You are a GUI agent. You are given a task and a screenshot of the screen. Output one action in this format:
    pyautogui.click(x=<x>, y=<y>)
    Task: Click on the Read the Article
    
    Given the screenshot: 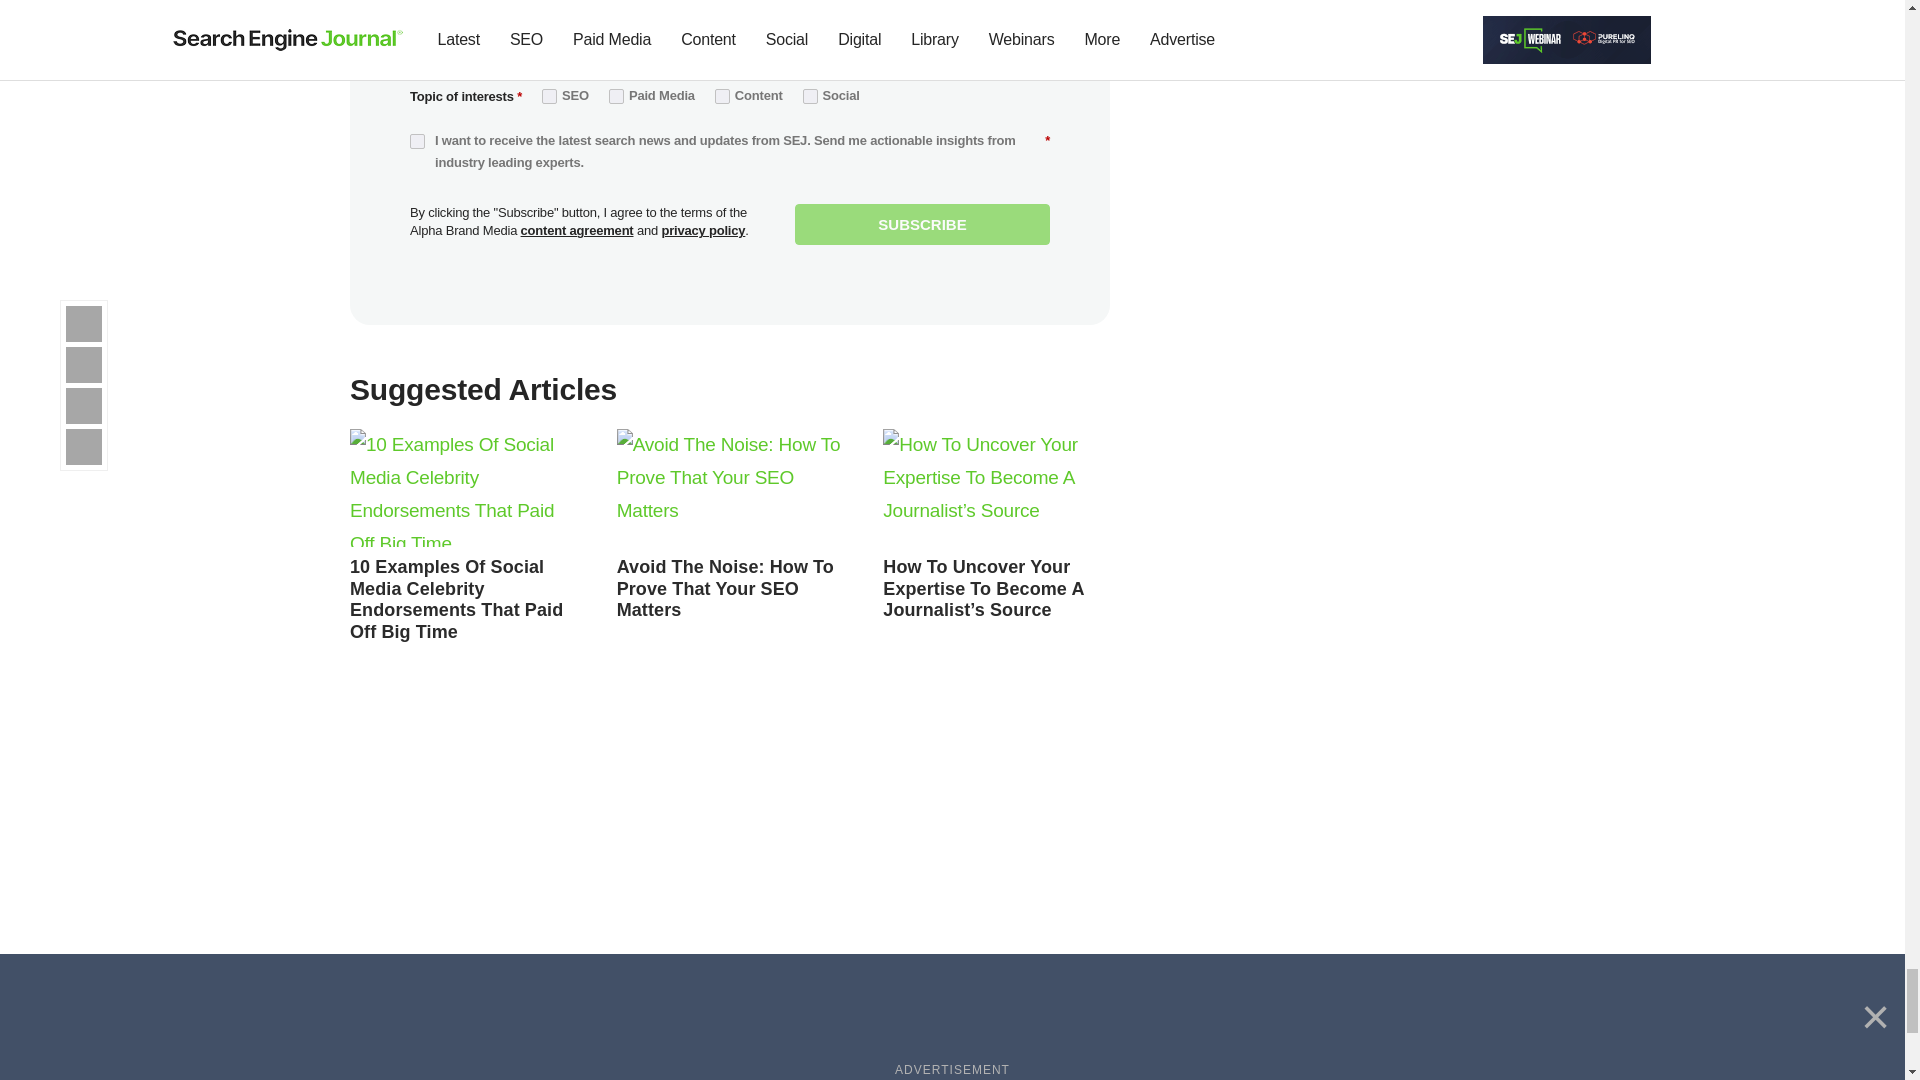 What is the action you would take?
    pyautogui.click(x=996, y=487)
    